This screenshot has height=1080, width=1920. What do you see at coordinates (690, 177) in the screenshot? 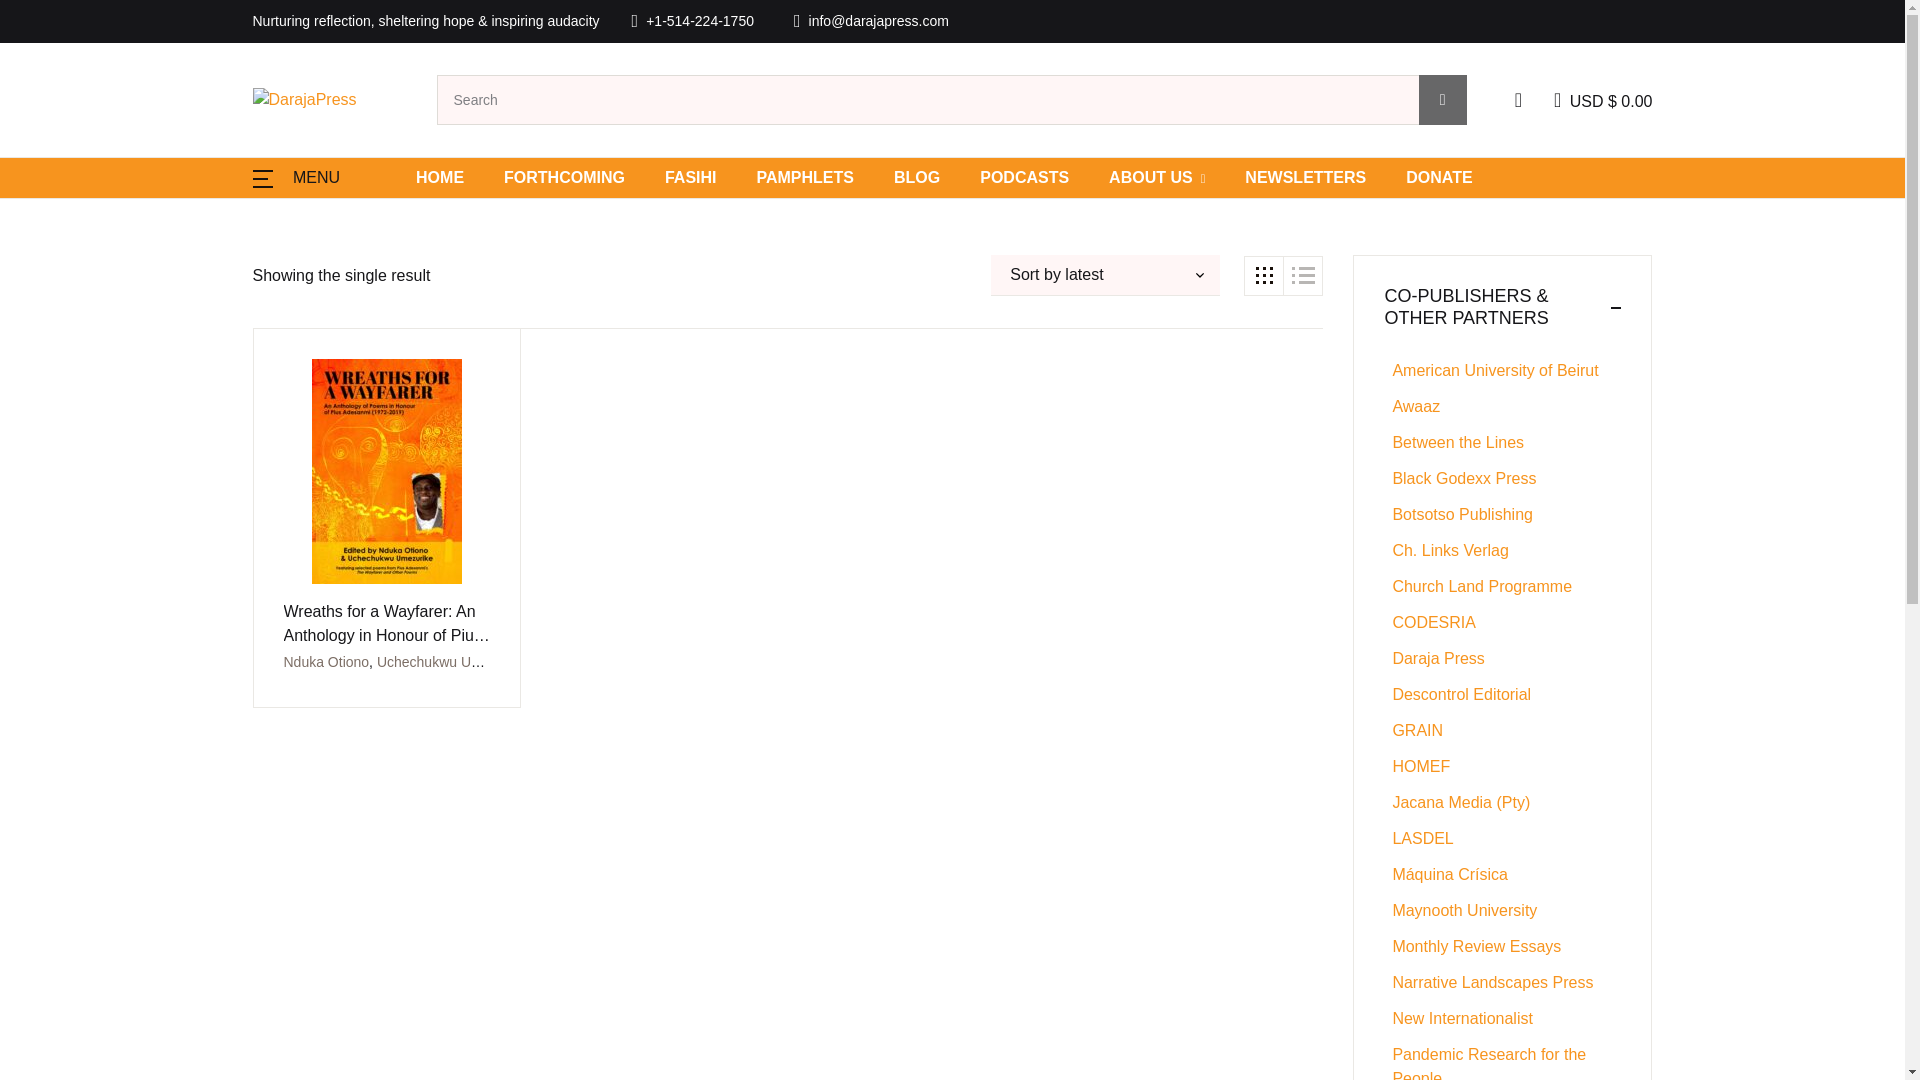
I see `FASIHI` at bounding box center [690, 177].